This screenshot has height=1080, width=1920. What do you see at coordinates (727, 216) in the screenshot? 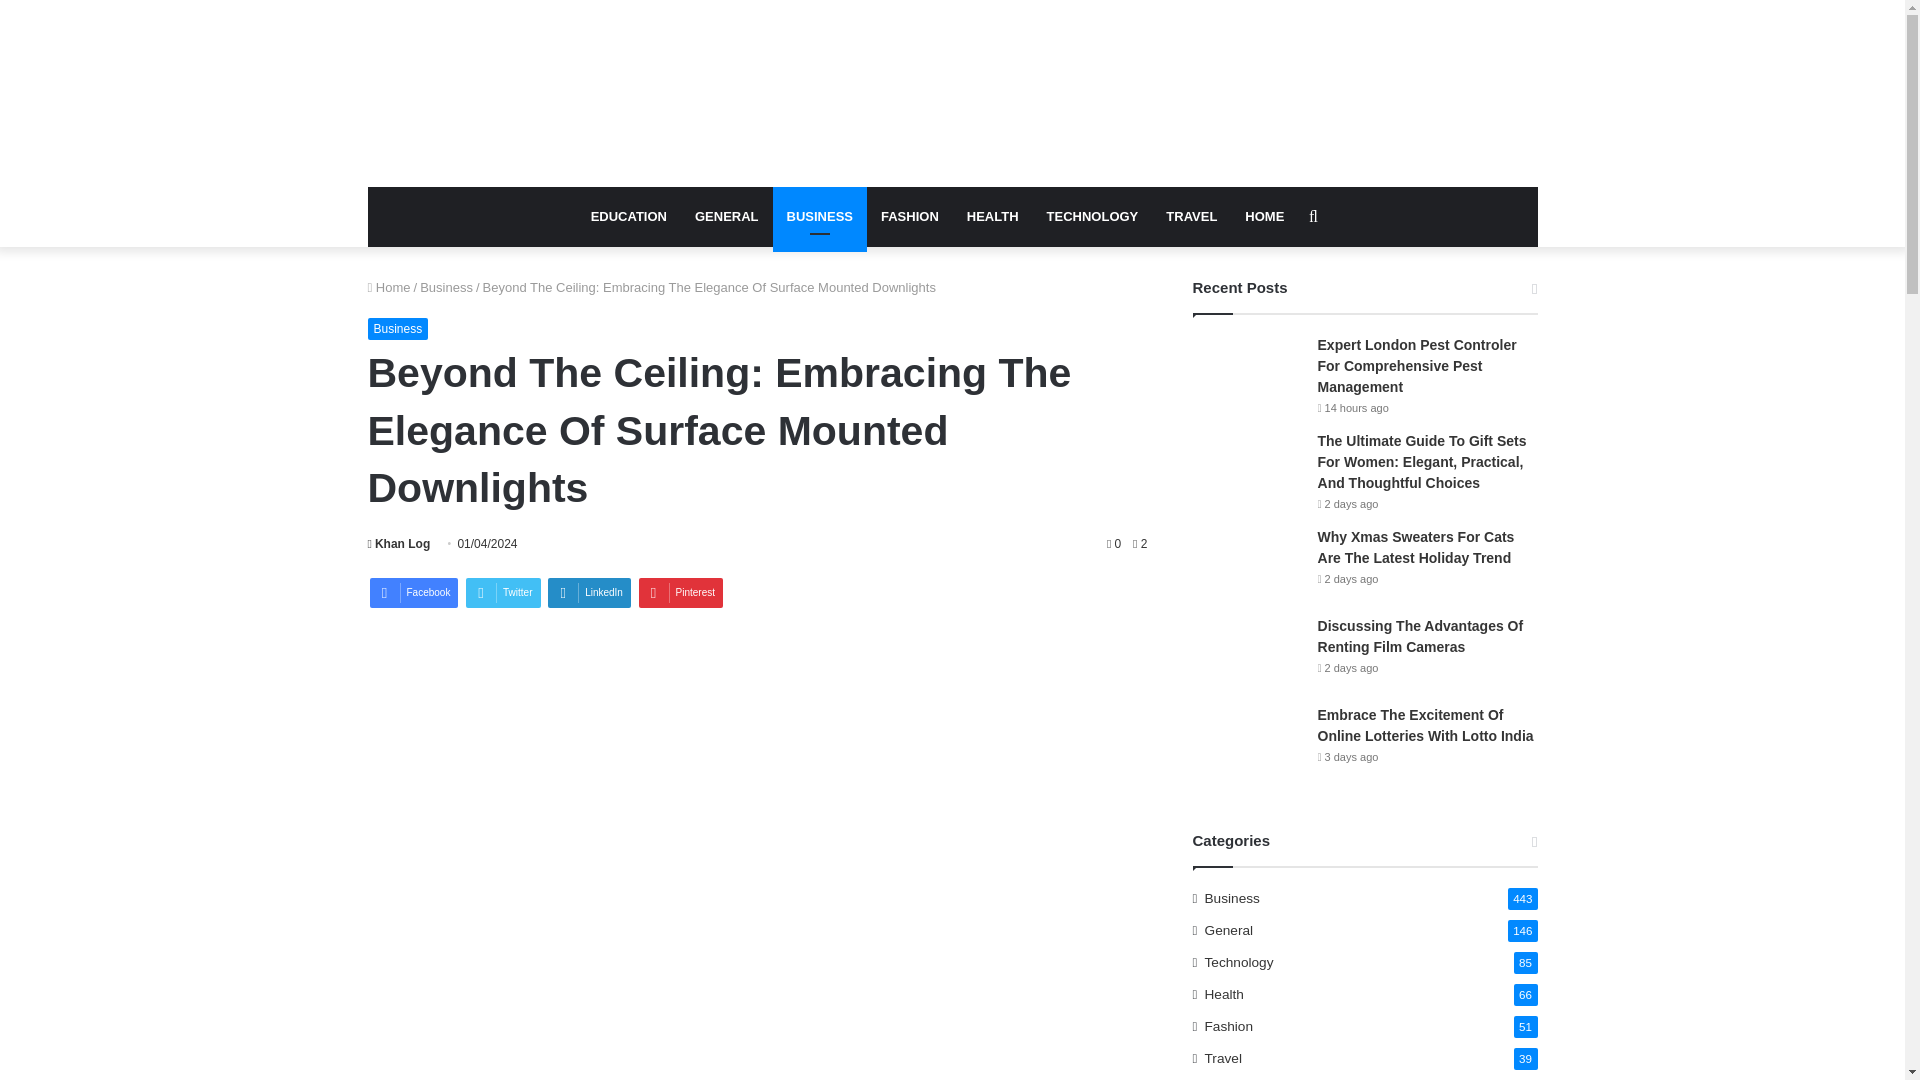
I see `GENERAL` at bounding box center [727, 216].